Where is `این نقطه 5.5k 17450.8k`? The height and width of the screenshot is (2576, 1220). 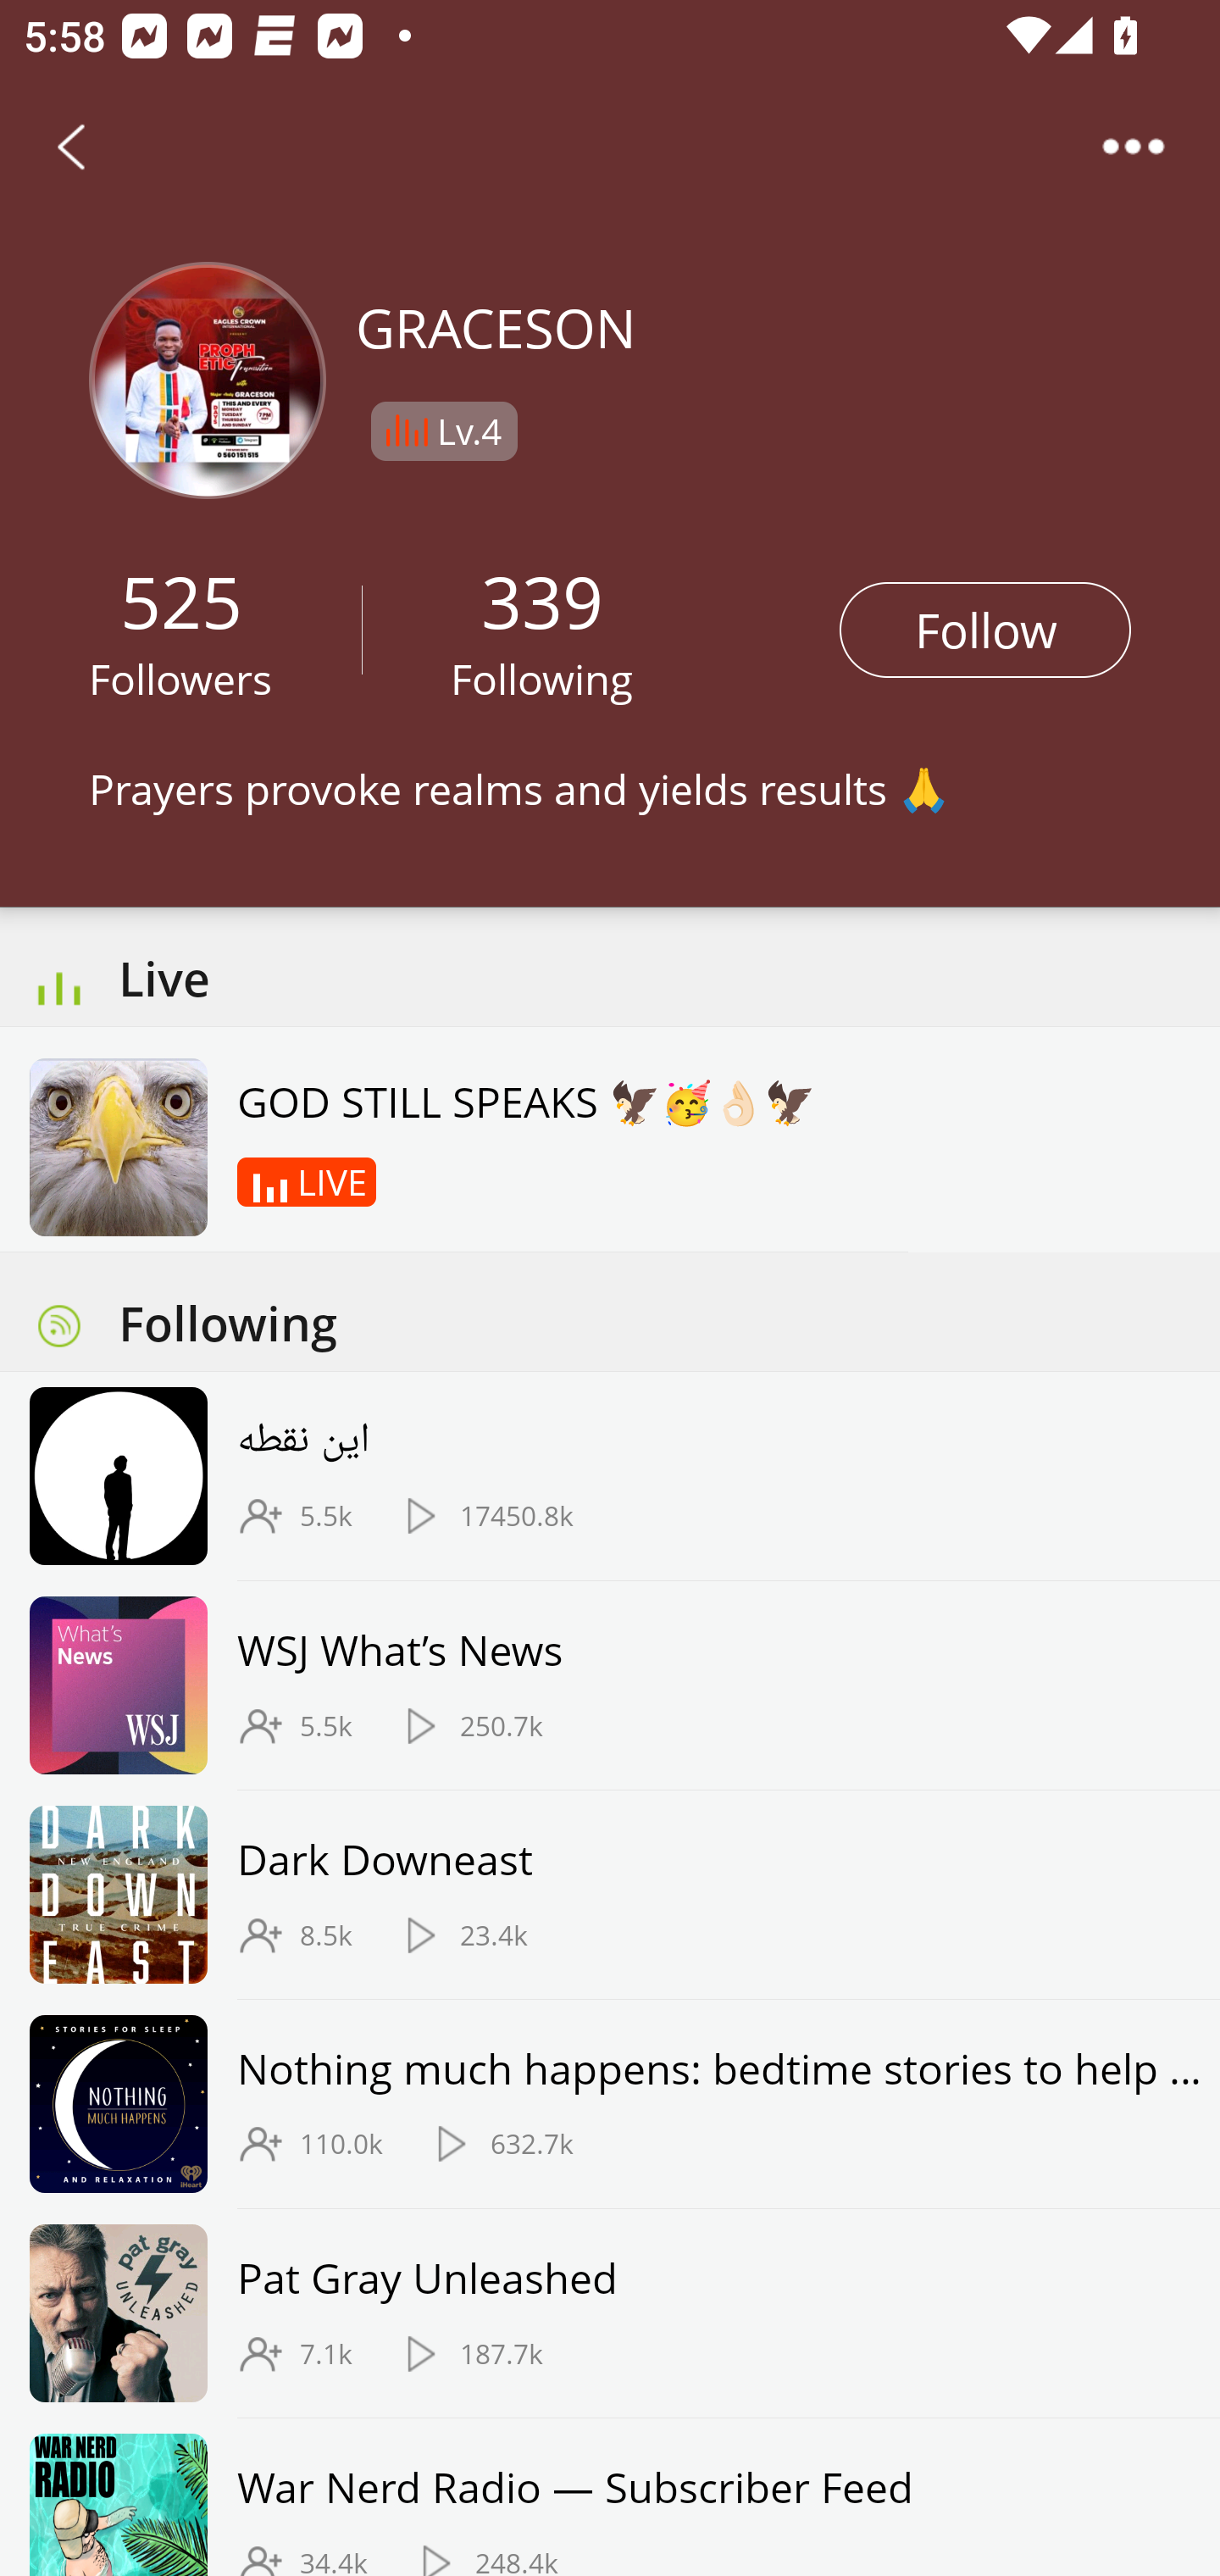 این نقطه 5.5k 17450.8k is located at coordinates (610, 1477).